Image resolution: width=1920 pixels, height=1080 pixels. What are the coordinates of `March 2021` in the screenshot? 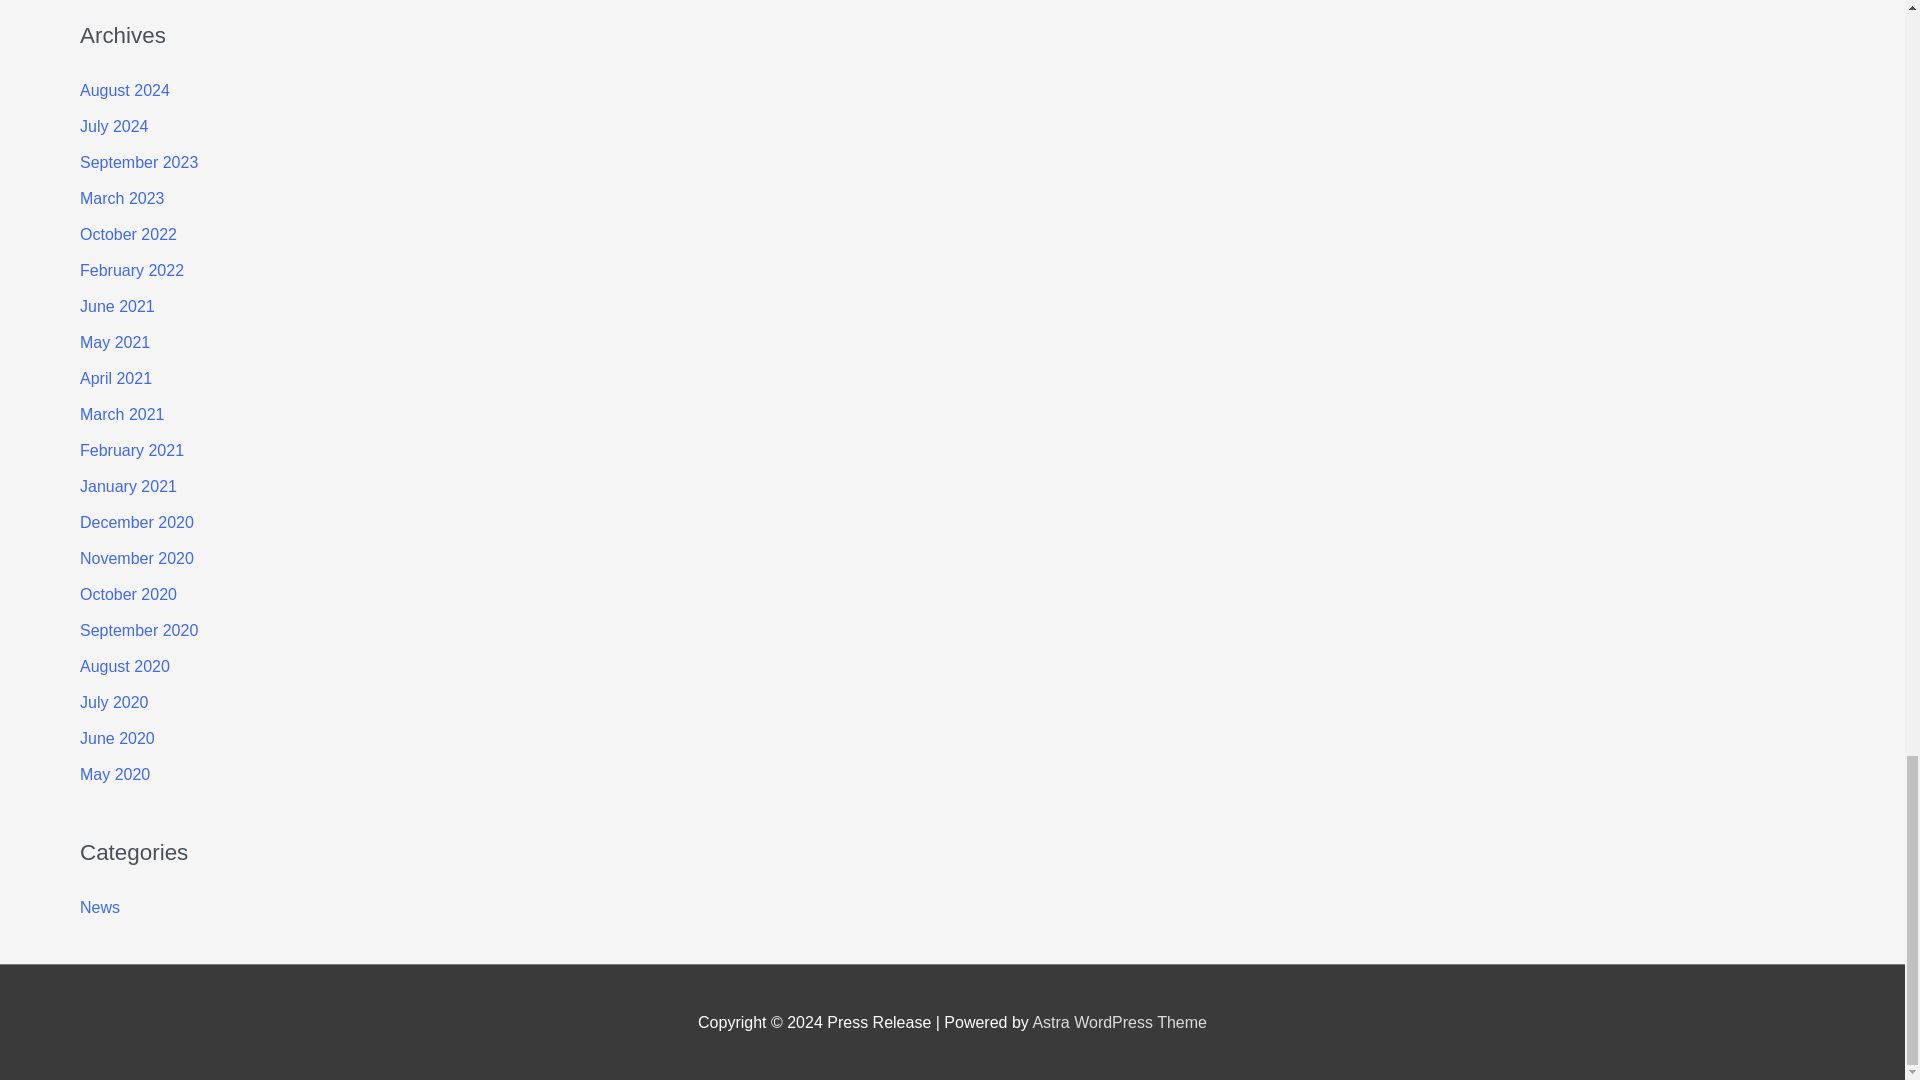 It's located at (122, 414).